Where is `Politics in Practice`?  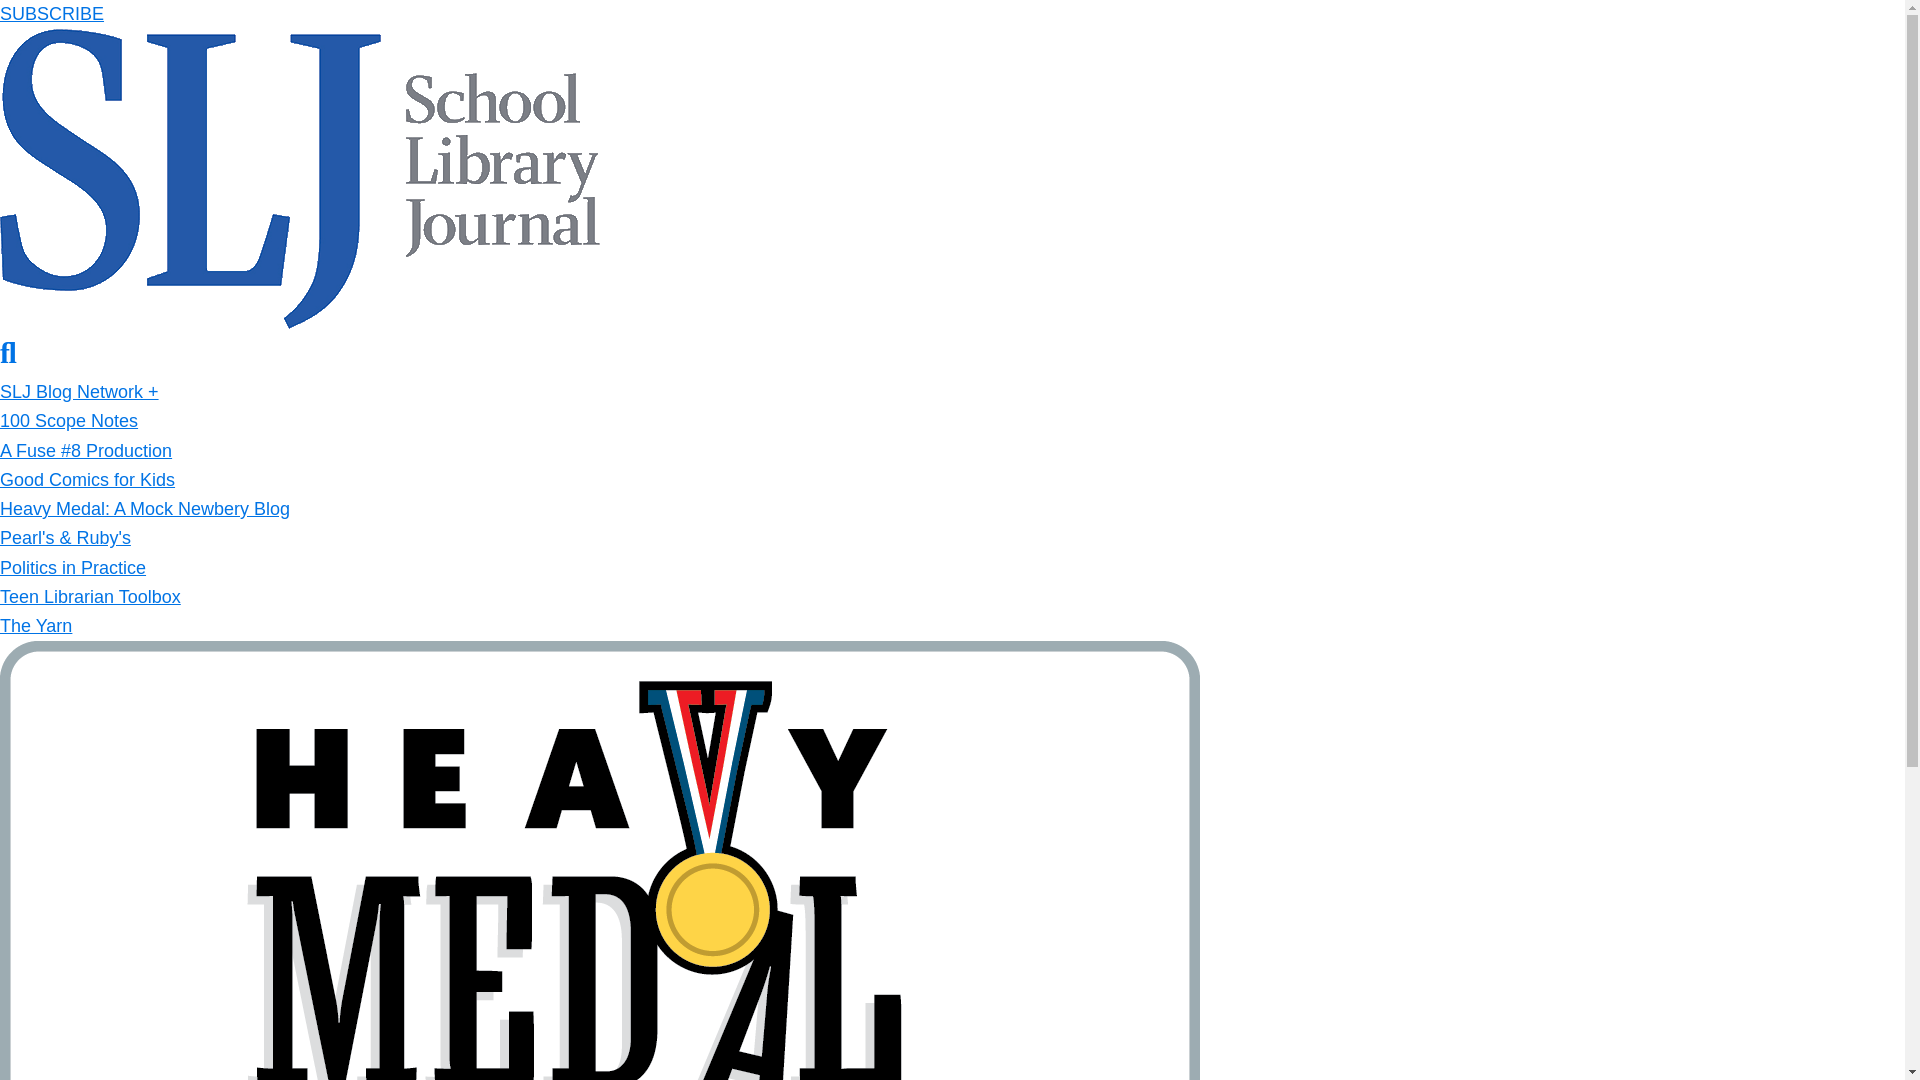
Politics in Practice is located at coordinates (72, 568).